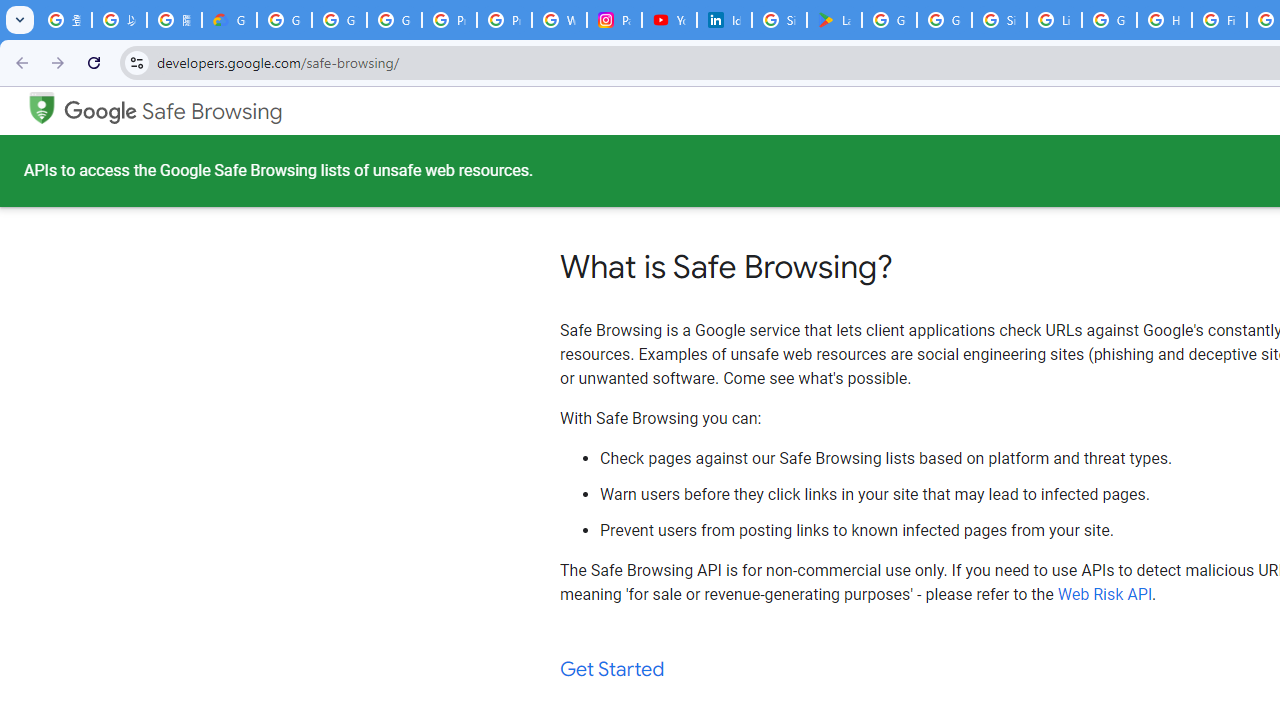 This screenshot has width=1280, height=720. Describe the element at coordinates (998, 20) in the screenshot. I see `Sign in - Google Accounts` at that location.